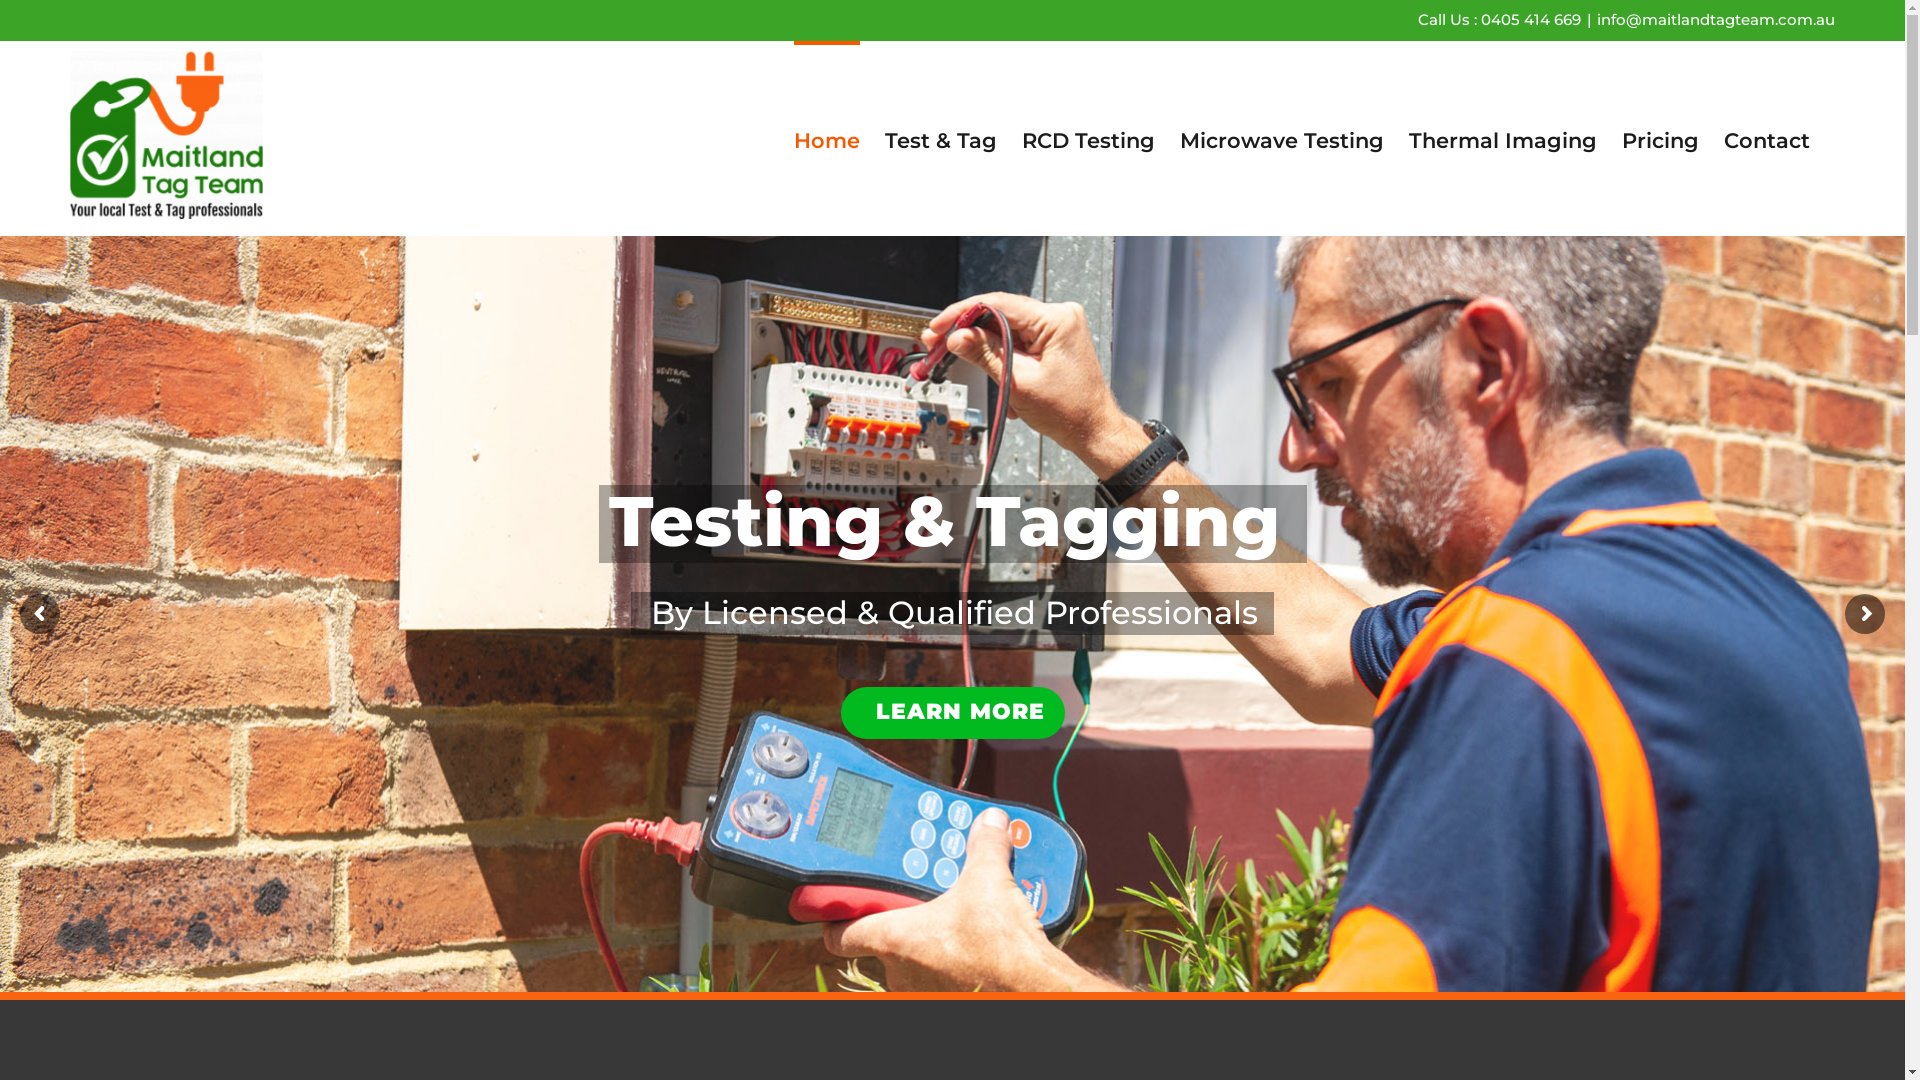 This screenshot has width=1920, height=1080. Describe the element at coordinates (1503, 138) in the screenshot. I see `Thermal Imaging` at that location.